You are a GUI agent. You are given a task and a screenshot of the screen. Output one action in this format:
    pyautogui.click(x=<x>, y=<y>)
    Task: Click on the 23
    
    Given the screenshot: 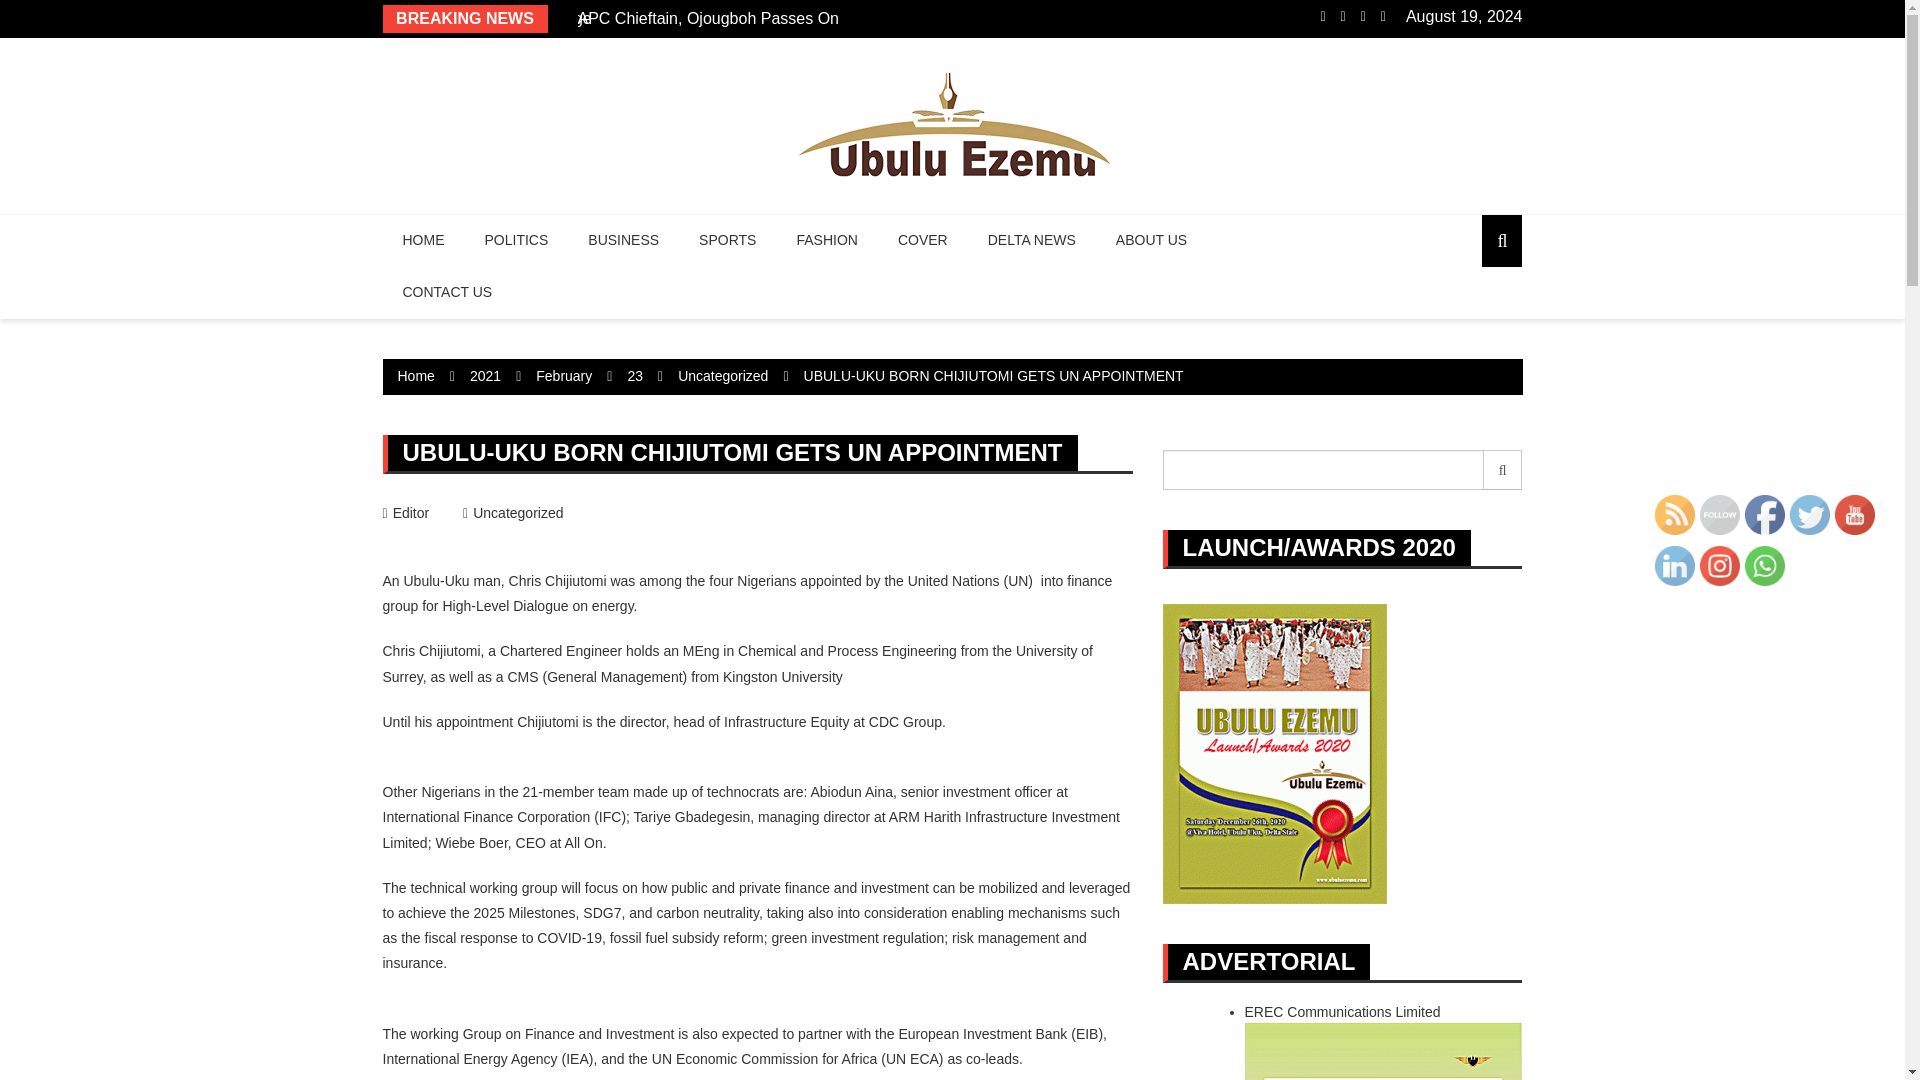 What is the action you would take?
    pyautogui.click(x=635, y=376)
    